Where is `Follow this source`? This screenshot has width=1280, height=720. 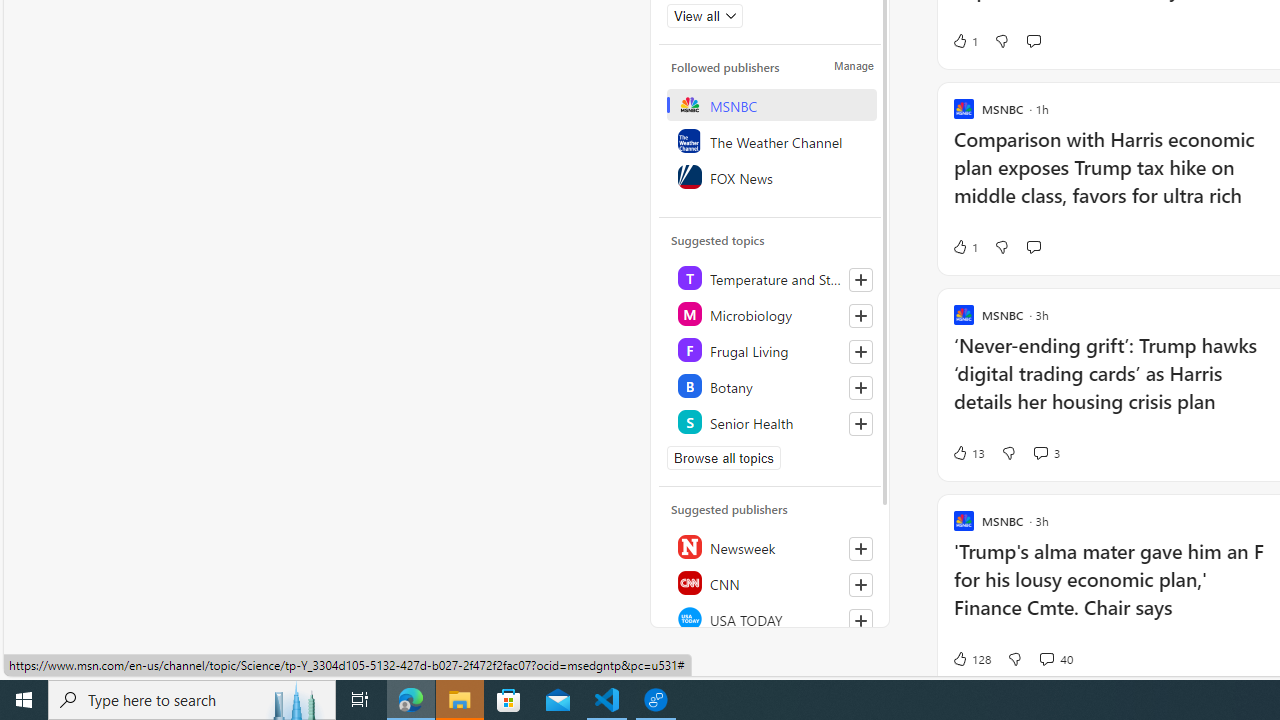 Follow this source is located at coordinates (860, 620).